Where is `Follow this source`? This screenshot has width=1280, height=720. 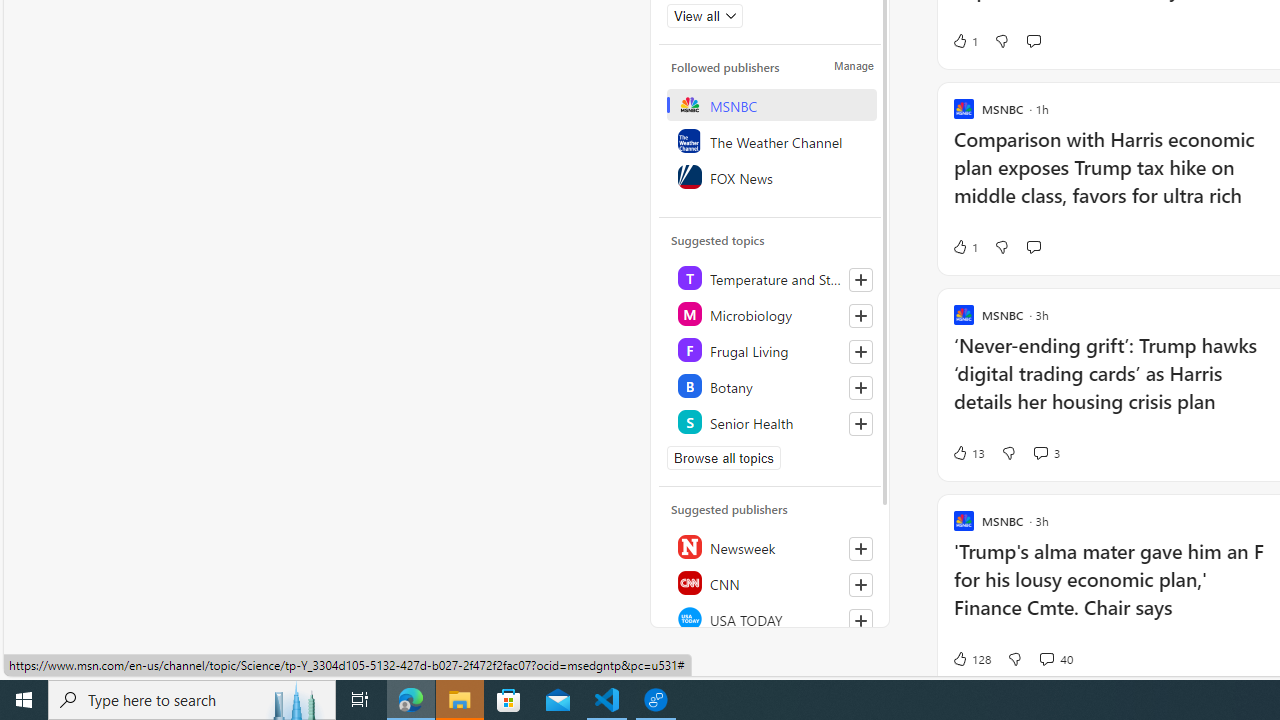 Follow this source is located at coordinates (860, 620).